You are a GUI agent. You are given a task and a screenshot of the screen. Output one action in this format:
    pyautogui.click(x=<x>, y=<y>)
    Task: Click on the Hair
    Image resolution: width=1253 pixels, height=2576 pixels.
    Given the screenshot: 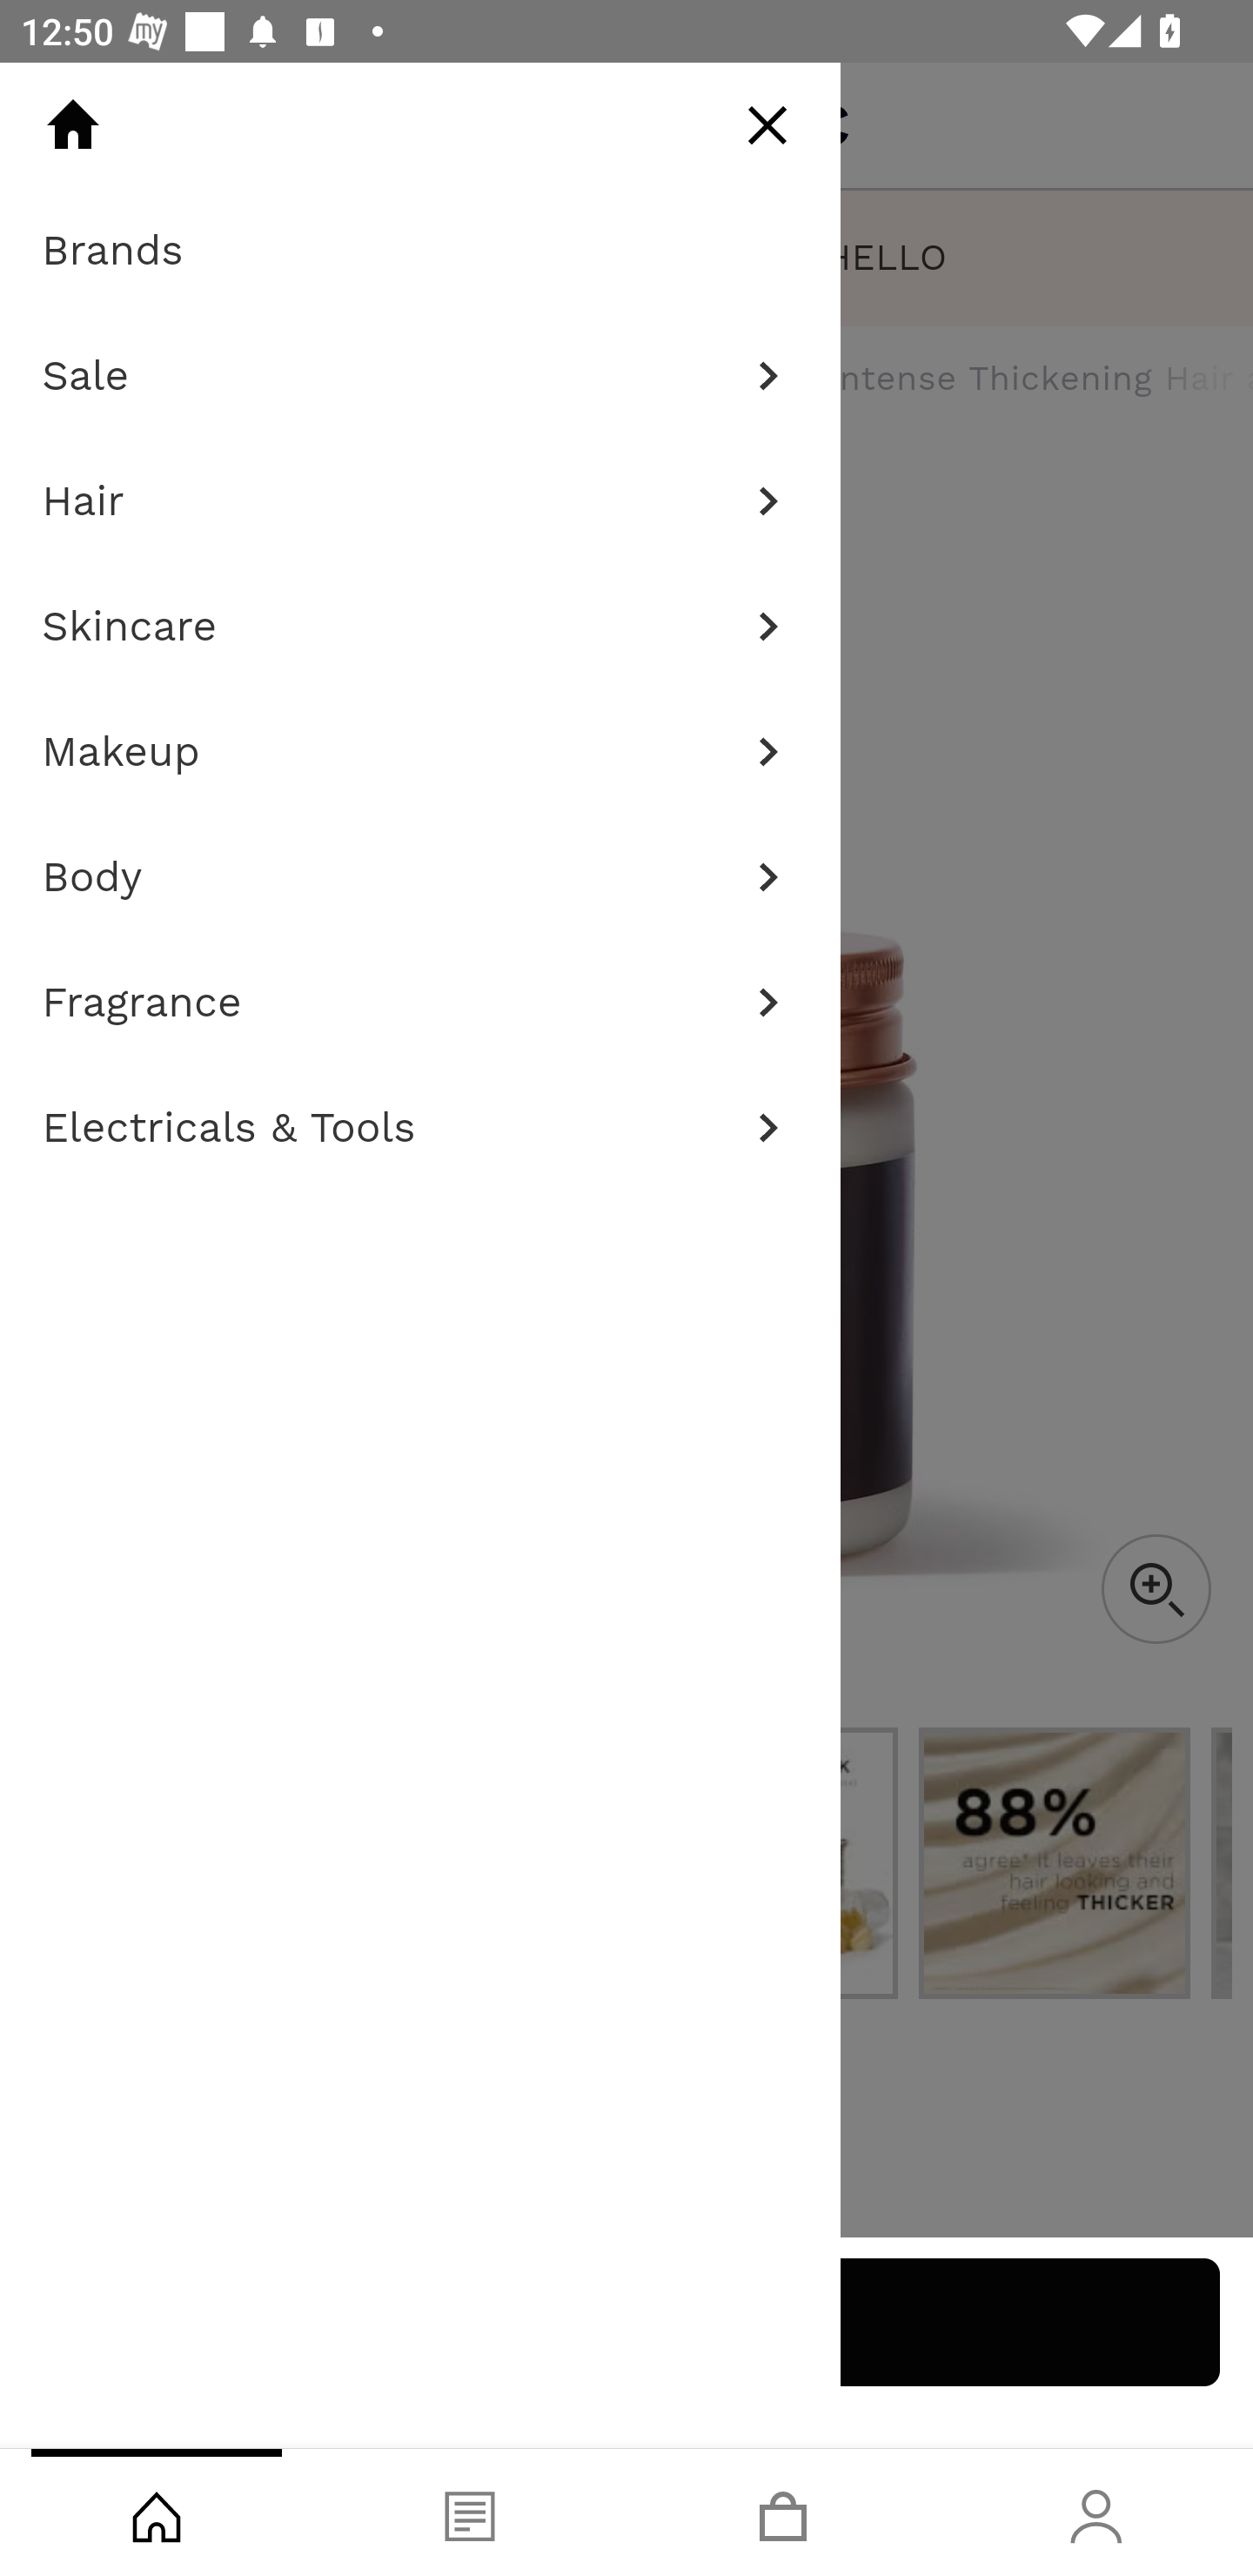 What is the action you would take?
    pyautogui.click(x=420, y=501)
    